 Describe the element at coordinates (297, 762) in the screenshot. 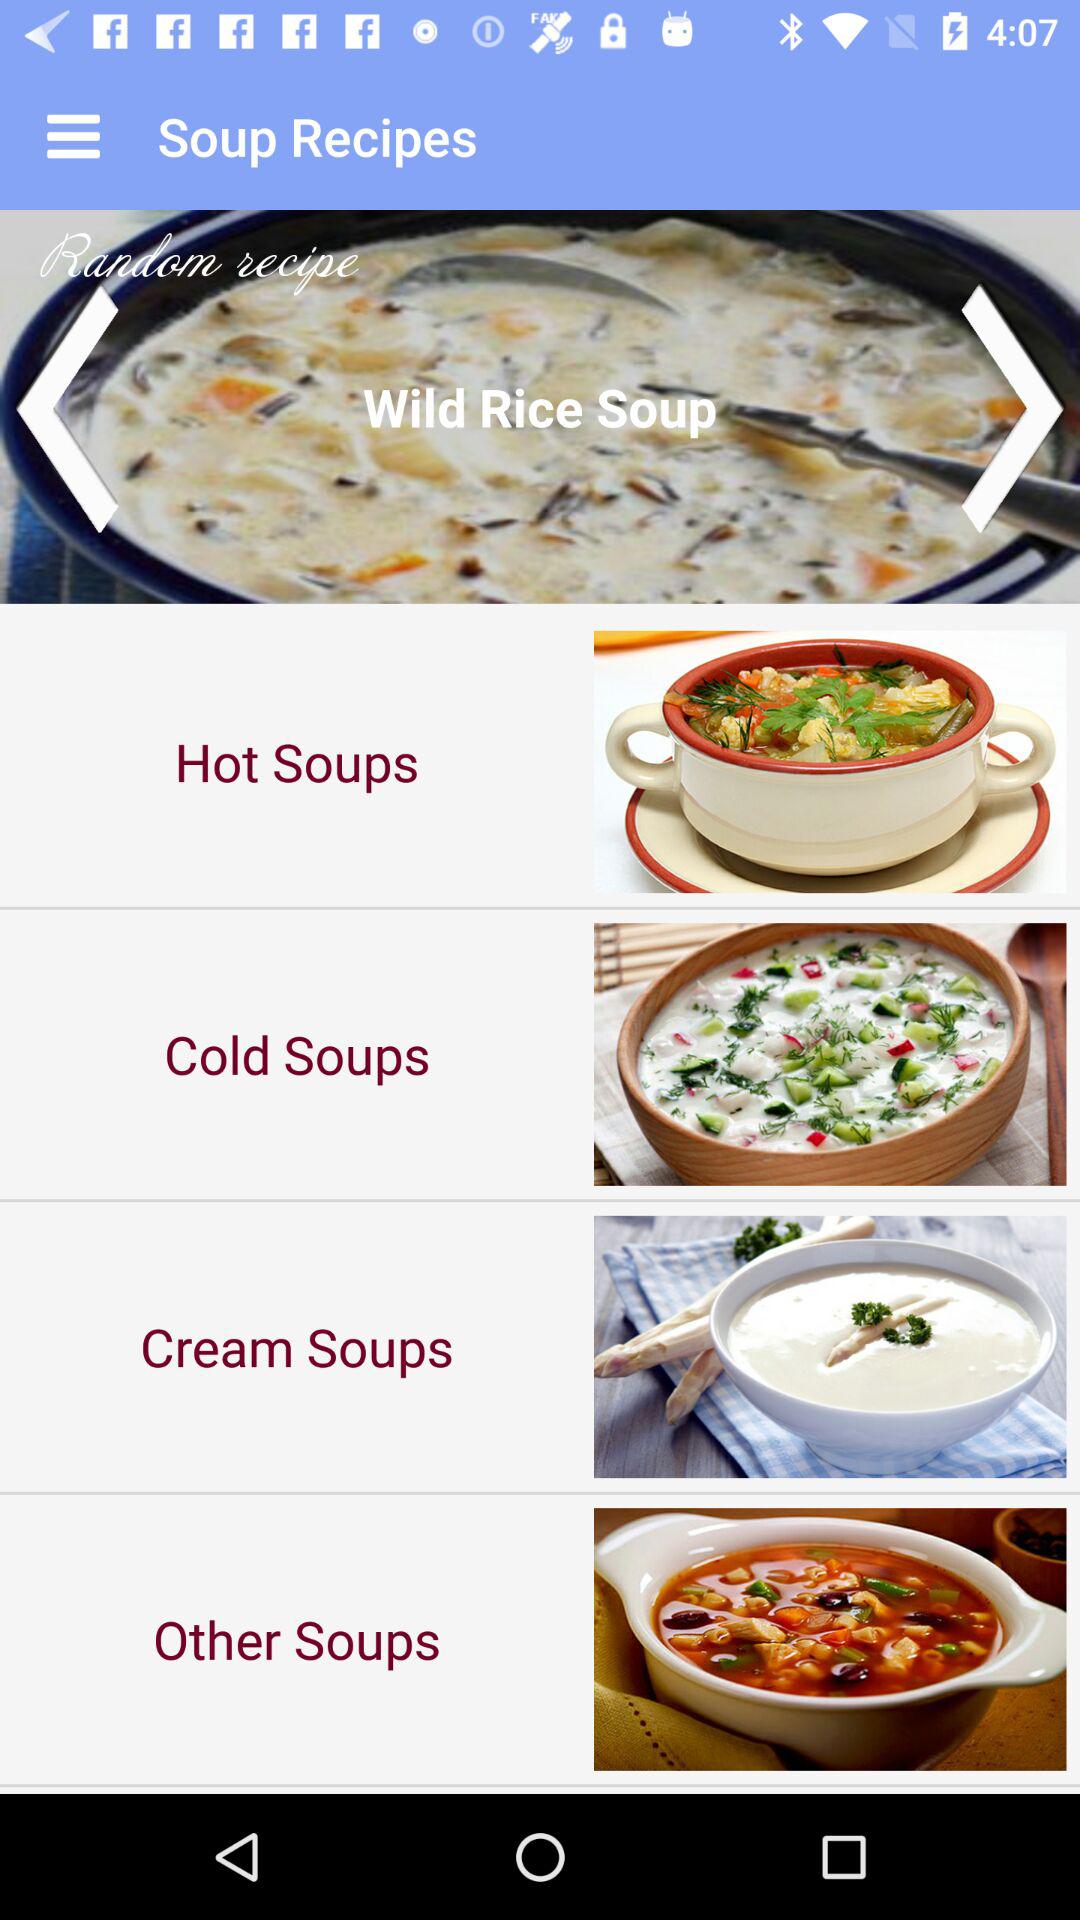

I see `launch the hot soups icon` at that location.